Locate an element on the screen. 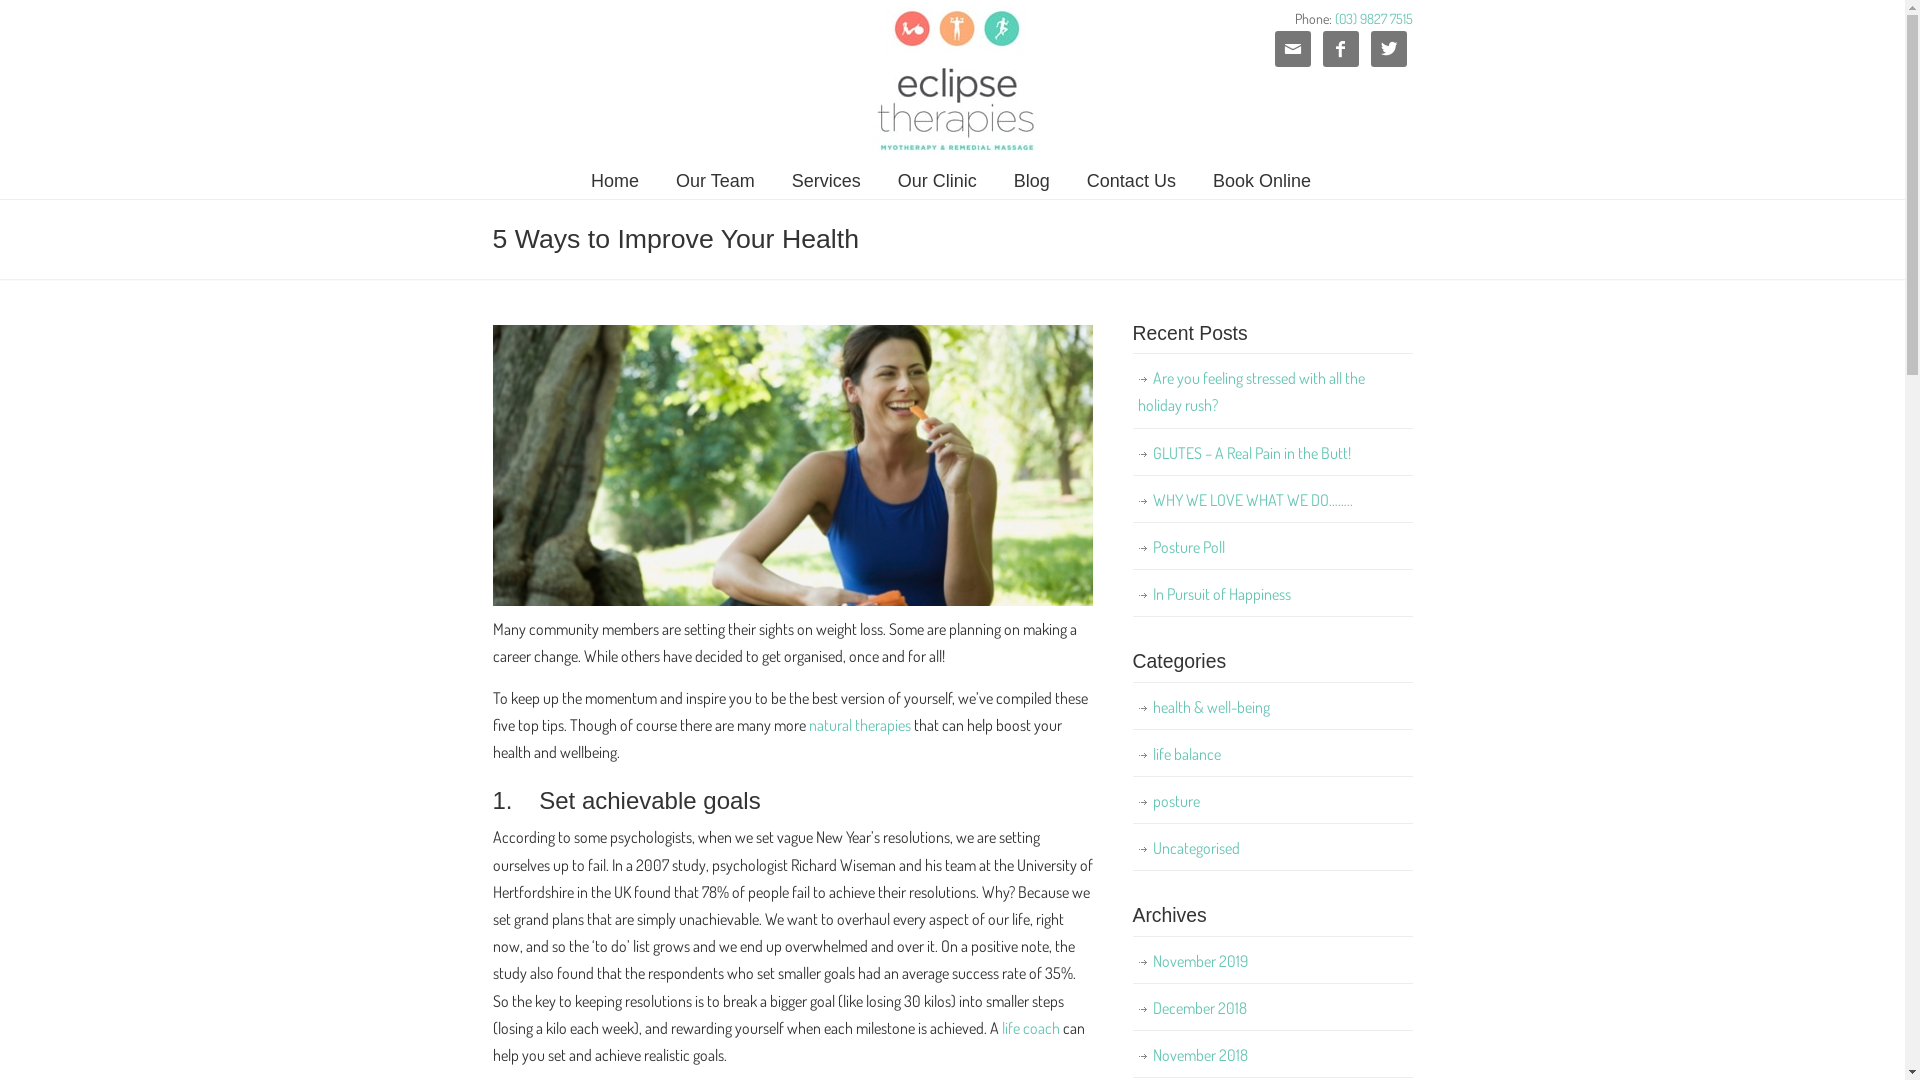 The width and height of the screenshot is (1920, 1080). Uncategorised is located at coordinates (1272, 848).